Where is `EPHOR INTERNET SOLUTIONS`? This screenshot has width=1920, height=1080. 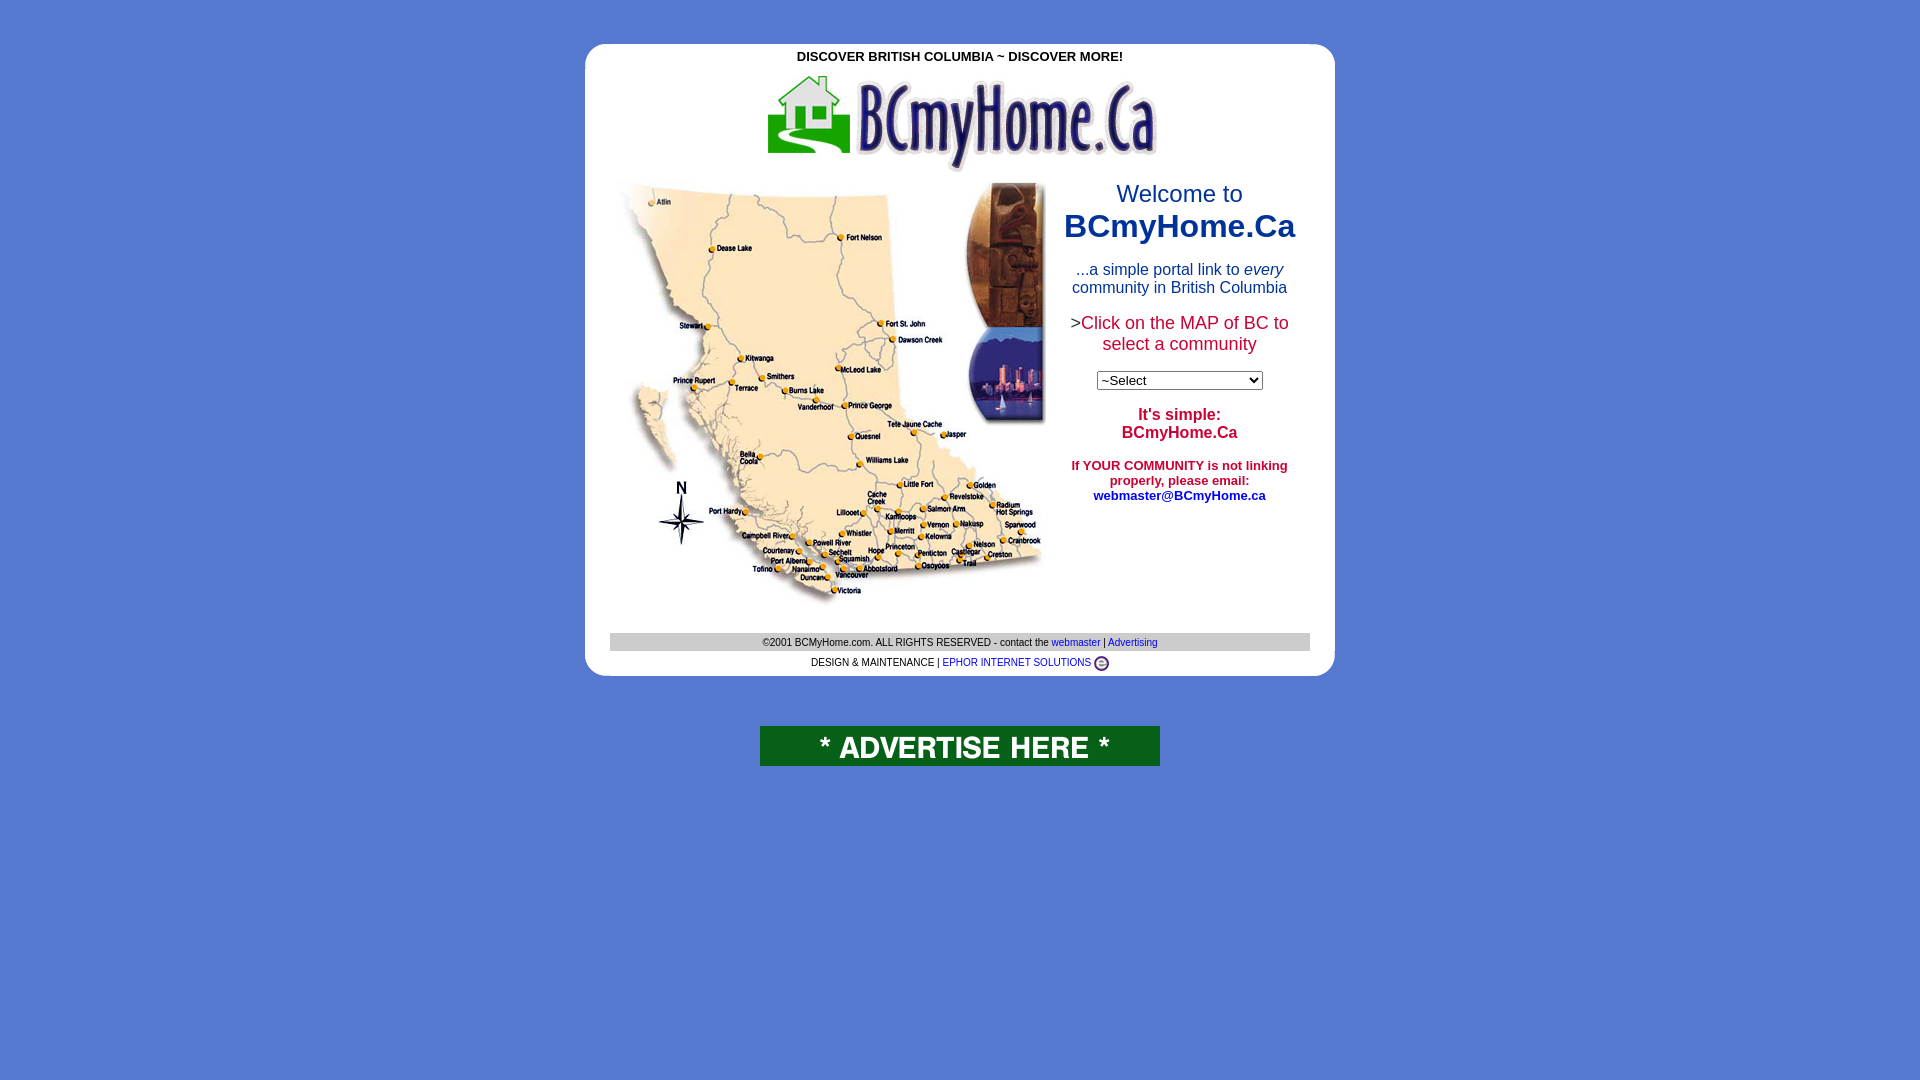 EPHOR INTERNET SOLUTIONS is located at coordinates (1016, 662).